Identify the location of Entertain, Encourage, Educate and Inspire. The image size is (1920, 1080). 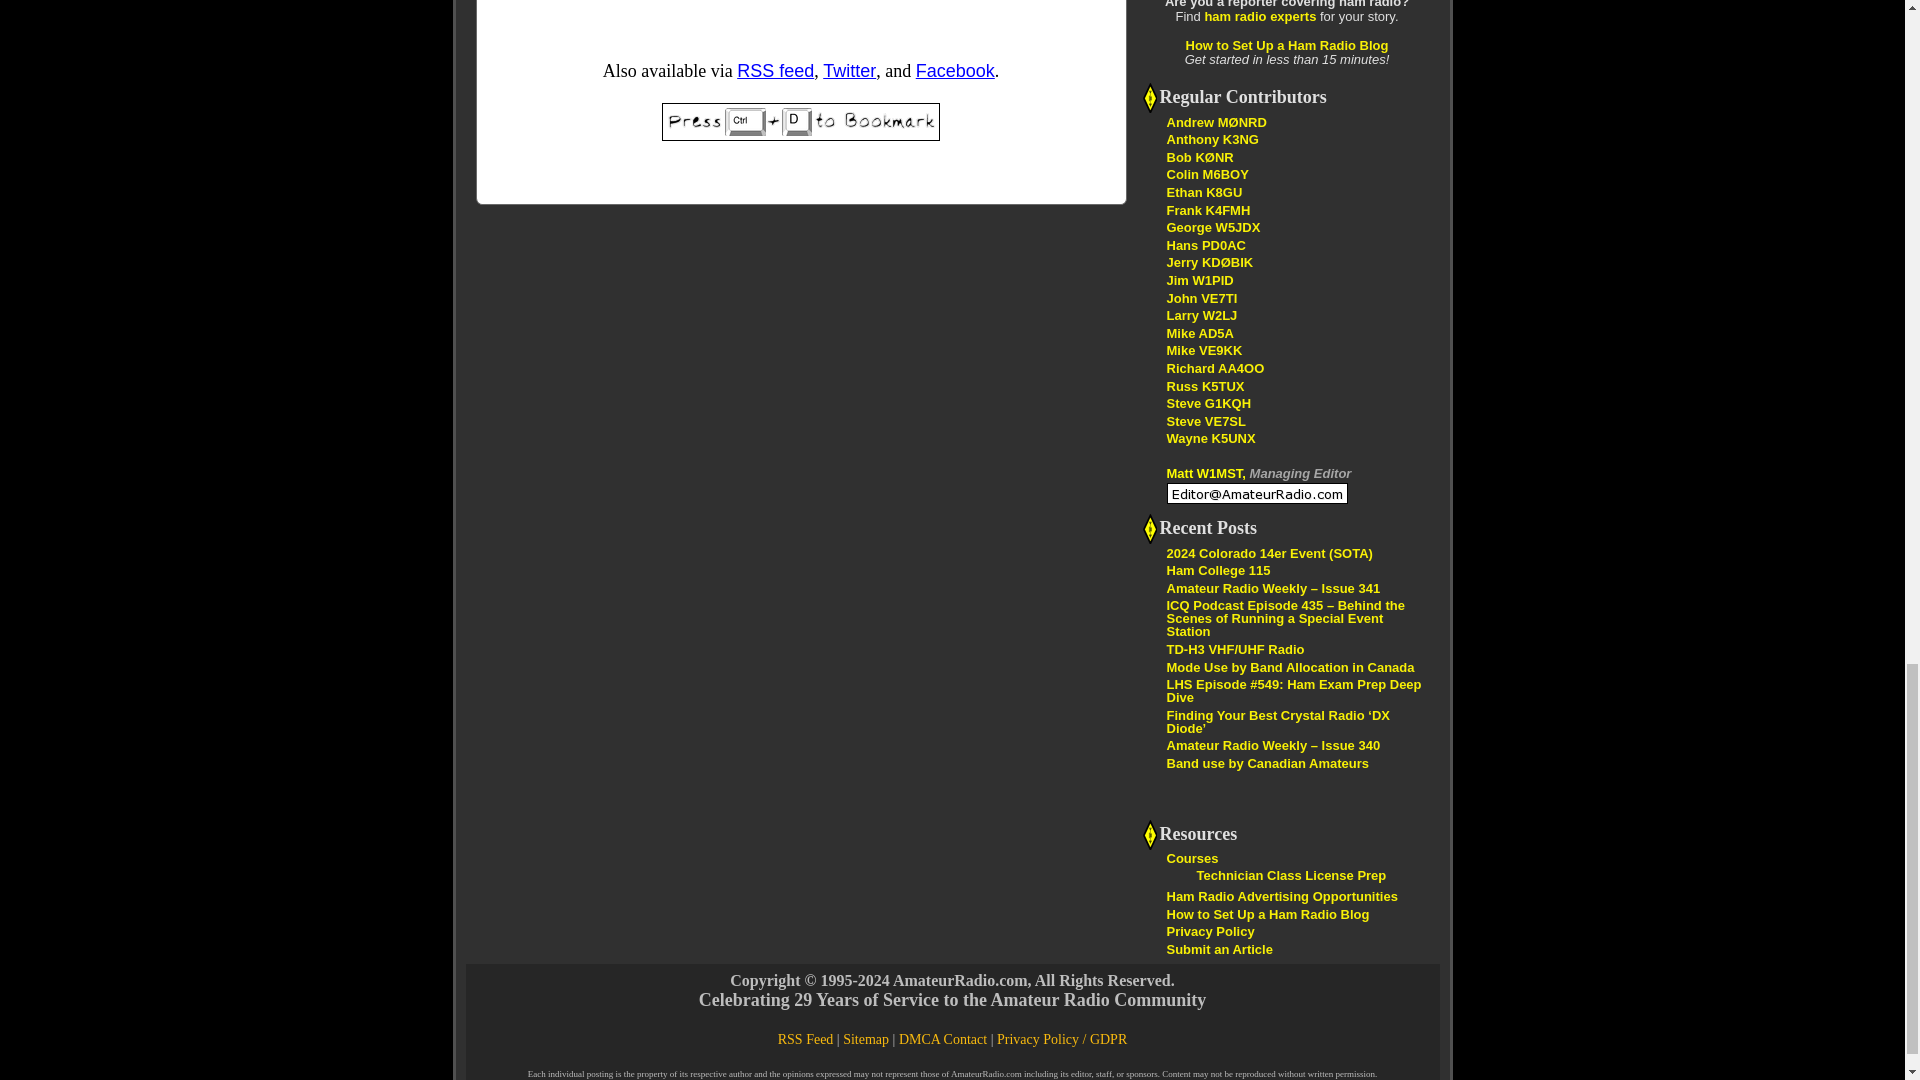
(1209, 262).